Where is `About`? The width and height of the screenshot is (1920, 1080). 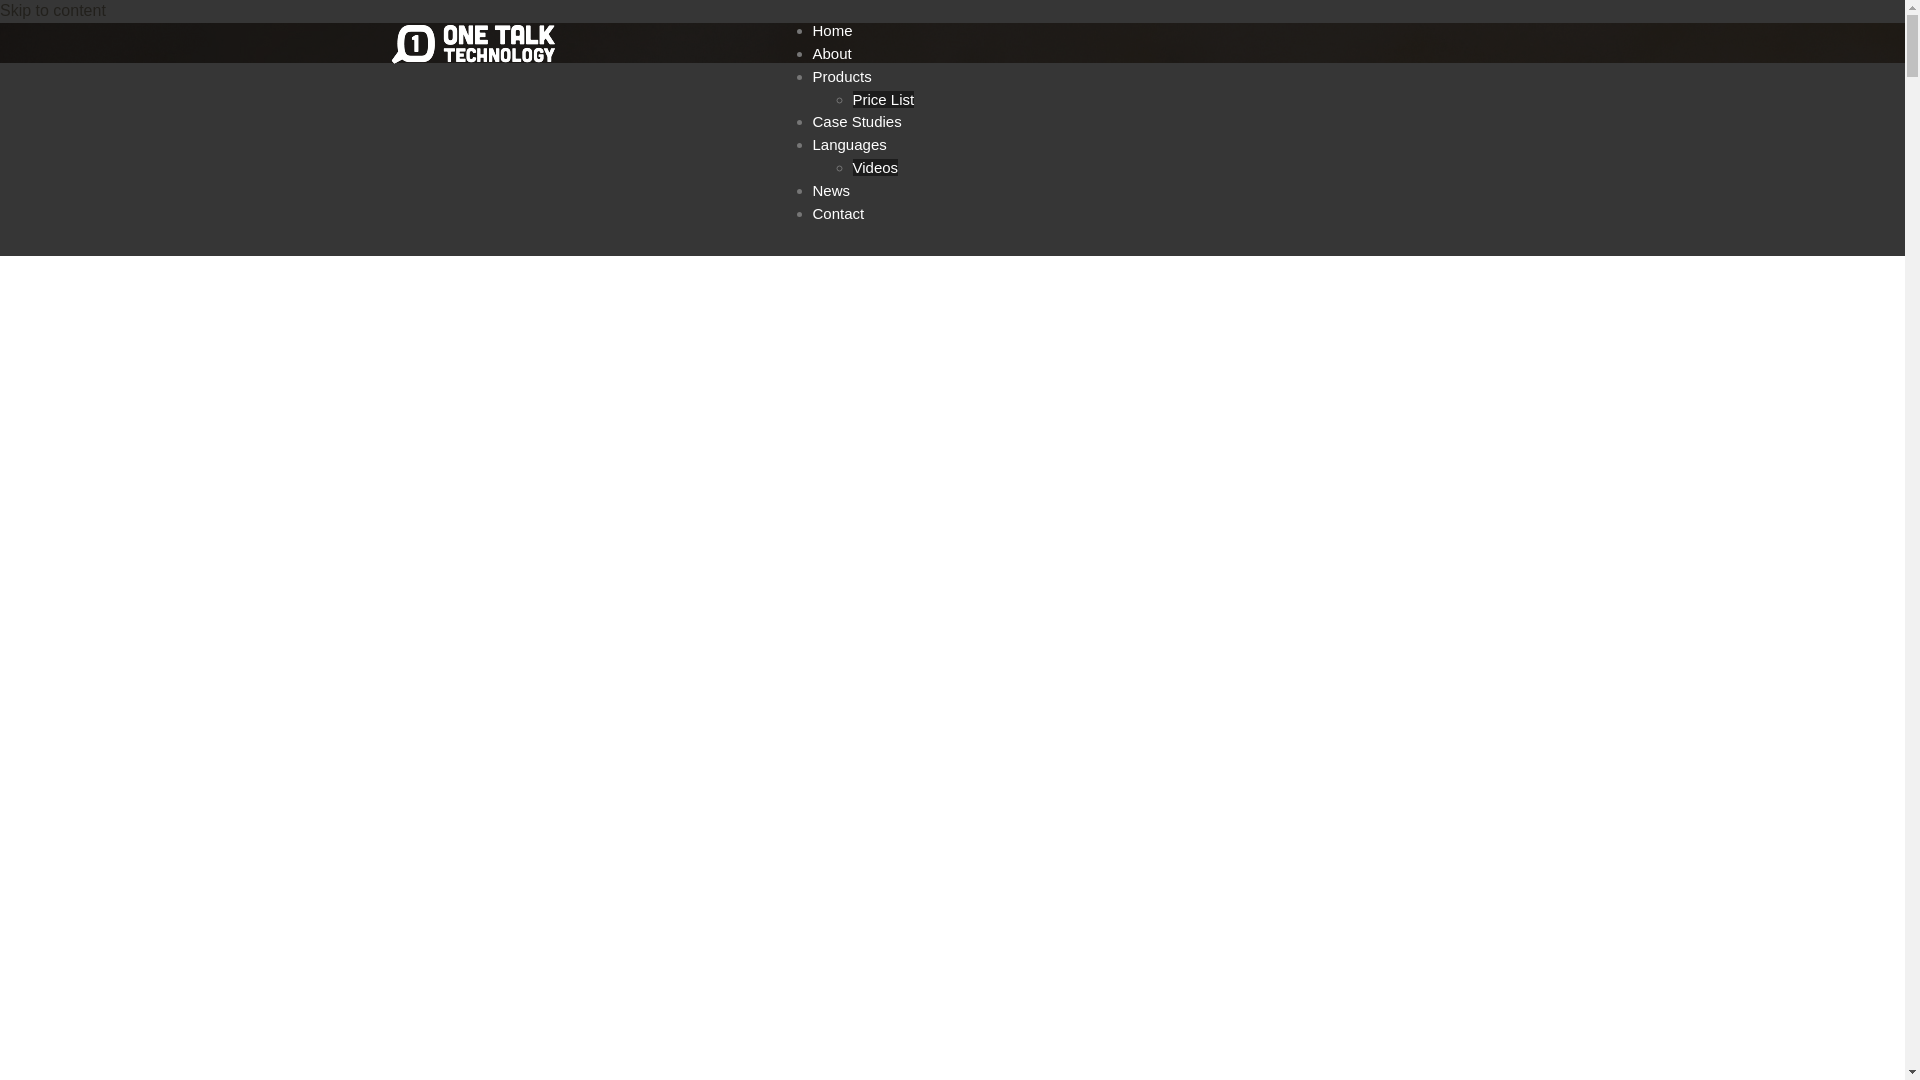
About is located at coordinates (832, 54).